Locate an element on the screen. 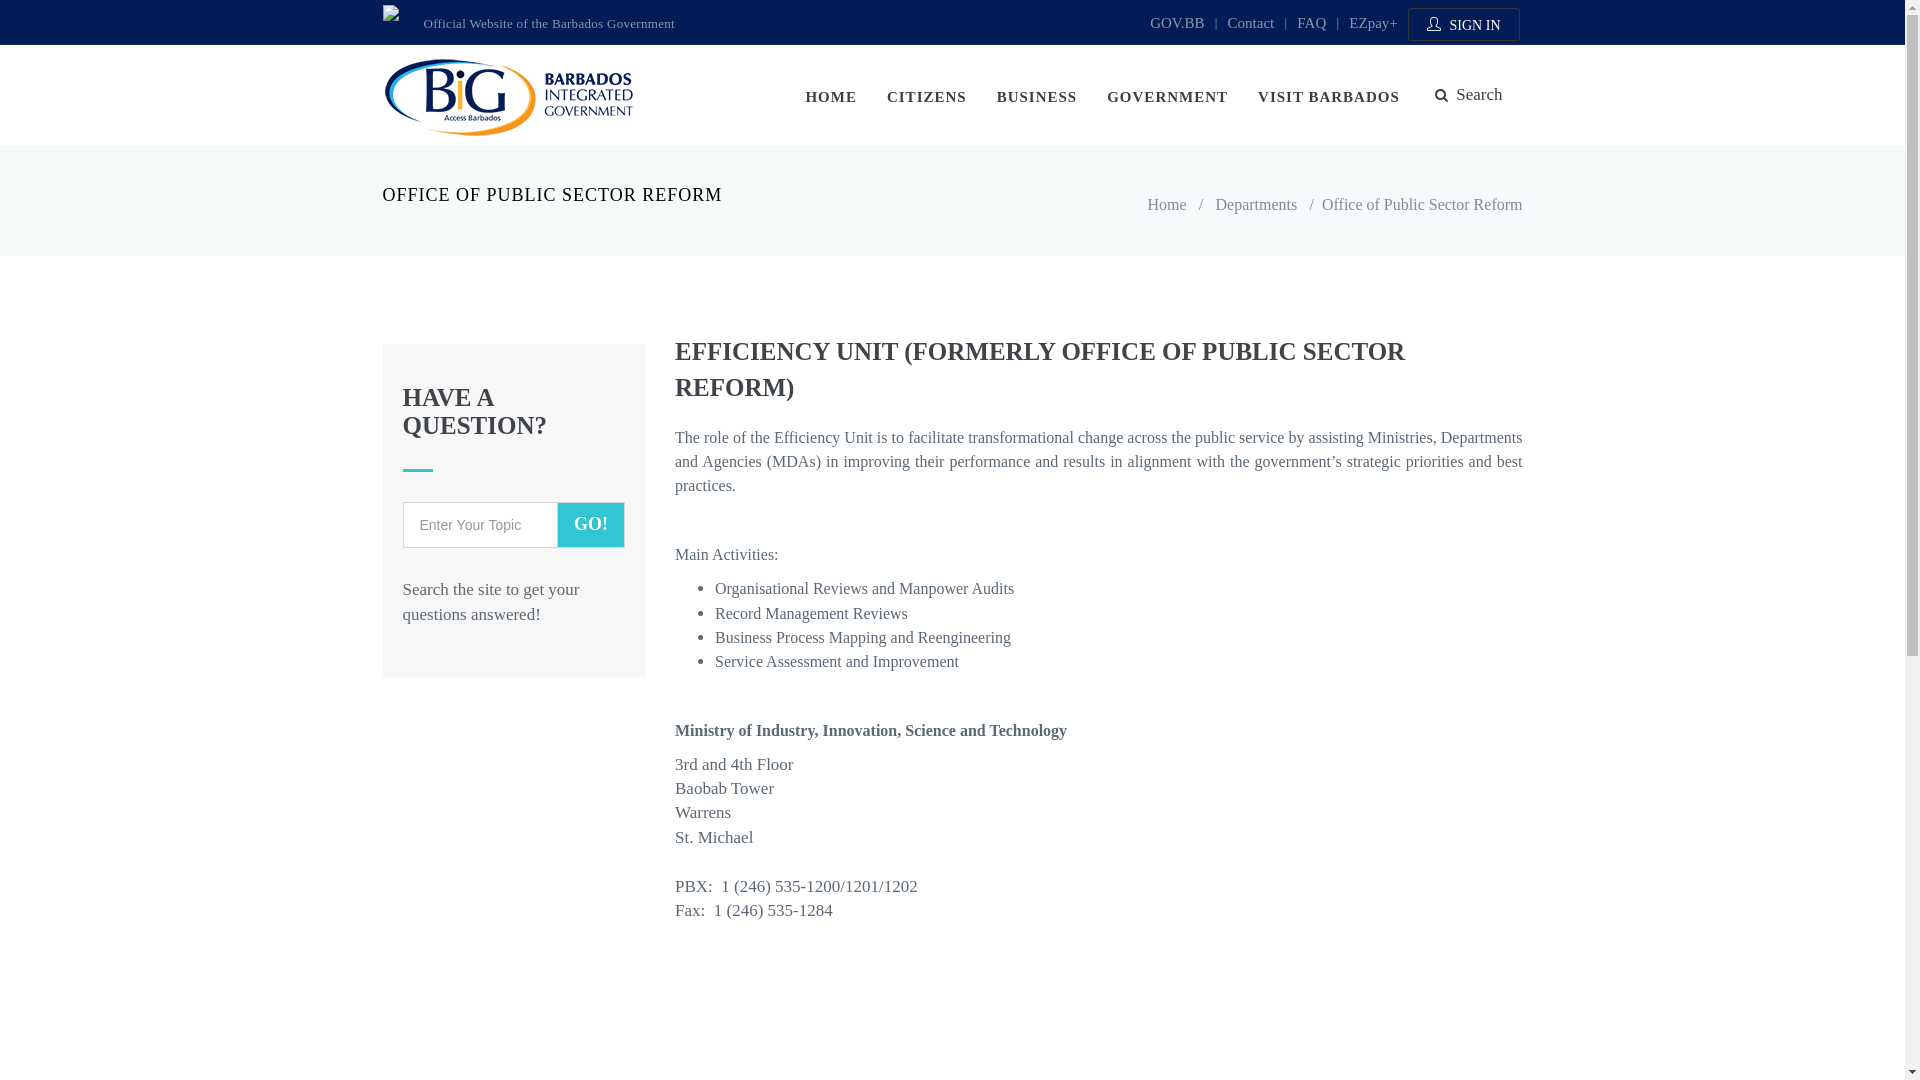 The width and height of the screenshot is (1920, 1080). CITIZENS is located at coordinates (927, 96).